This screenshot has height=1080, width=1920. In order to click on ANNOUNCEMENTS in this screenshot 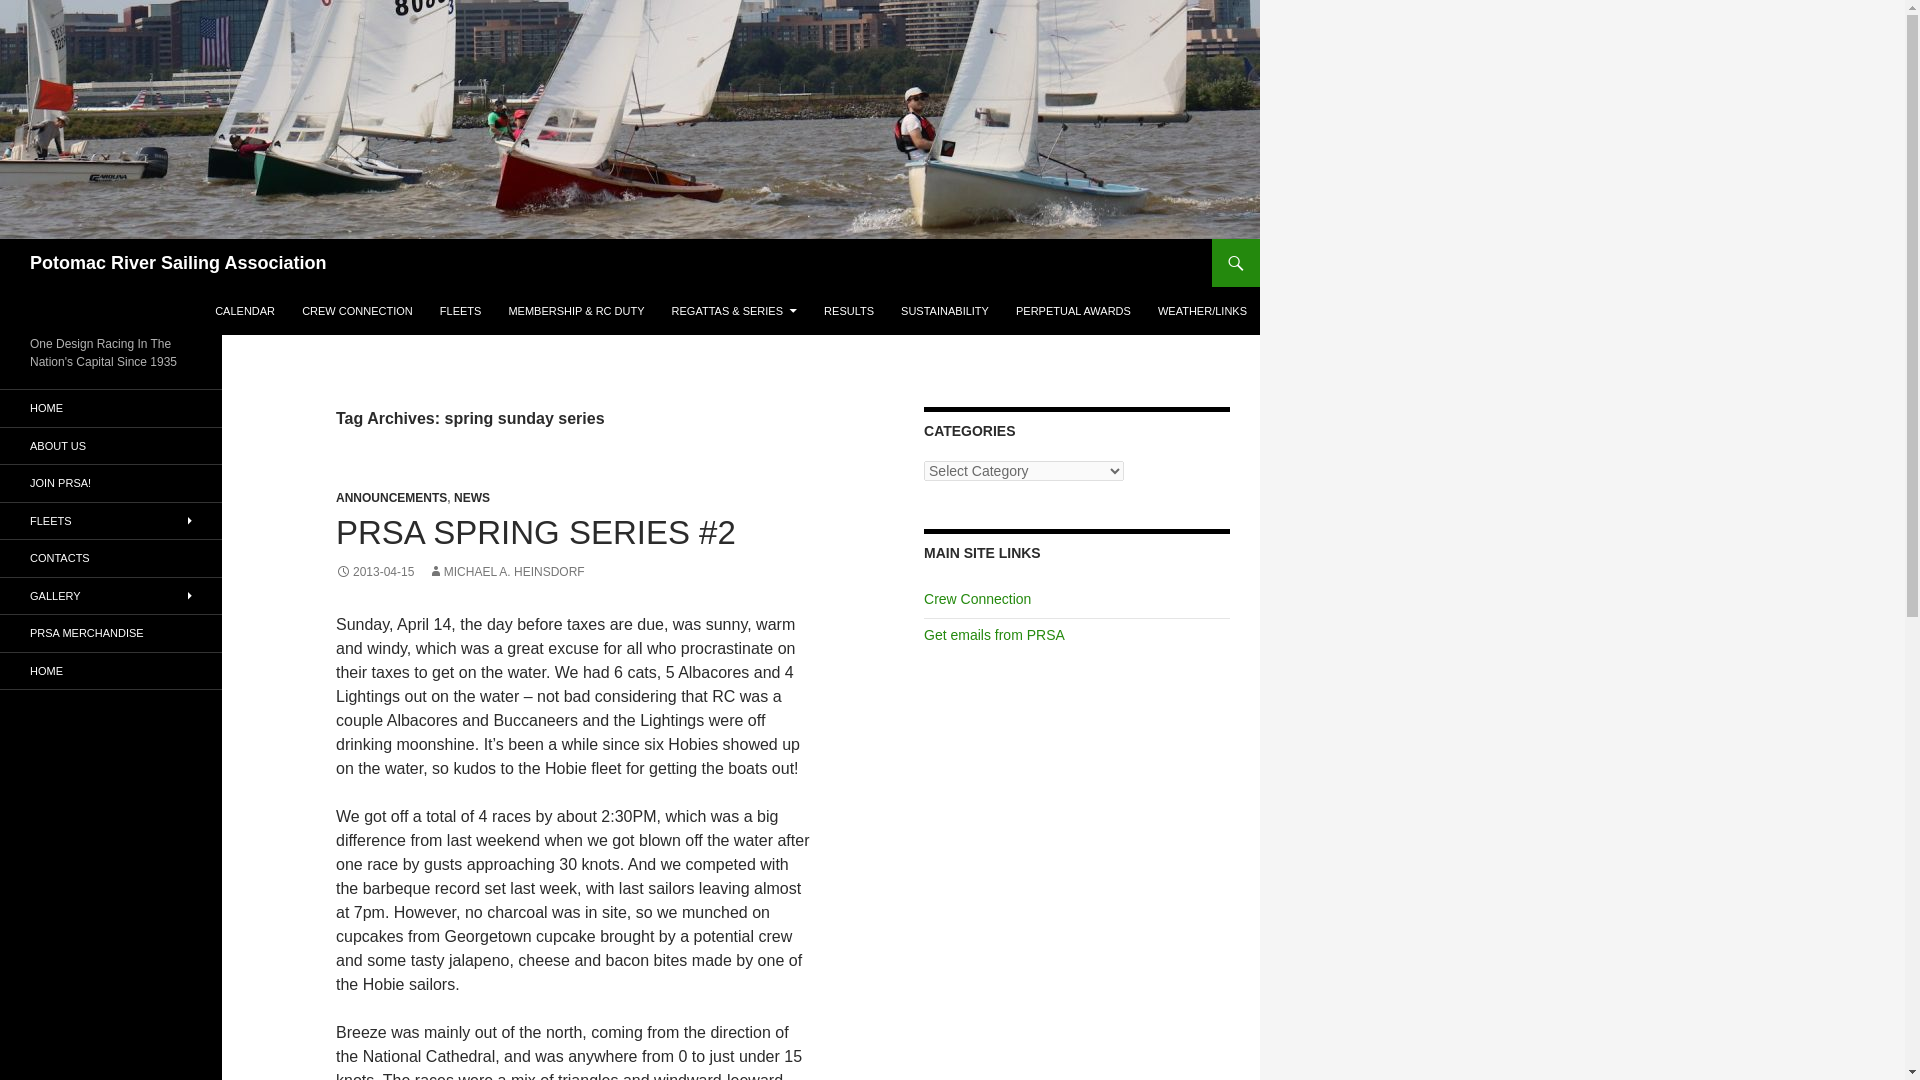, I will do `click(392, 498)`.